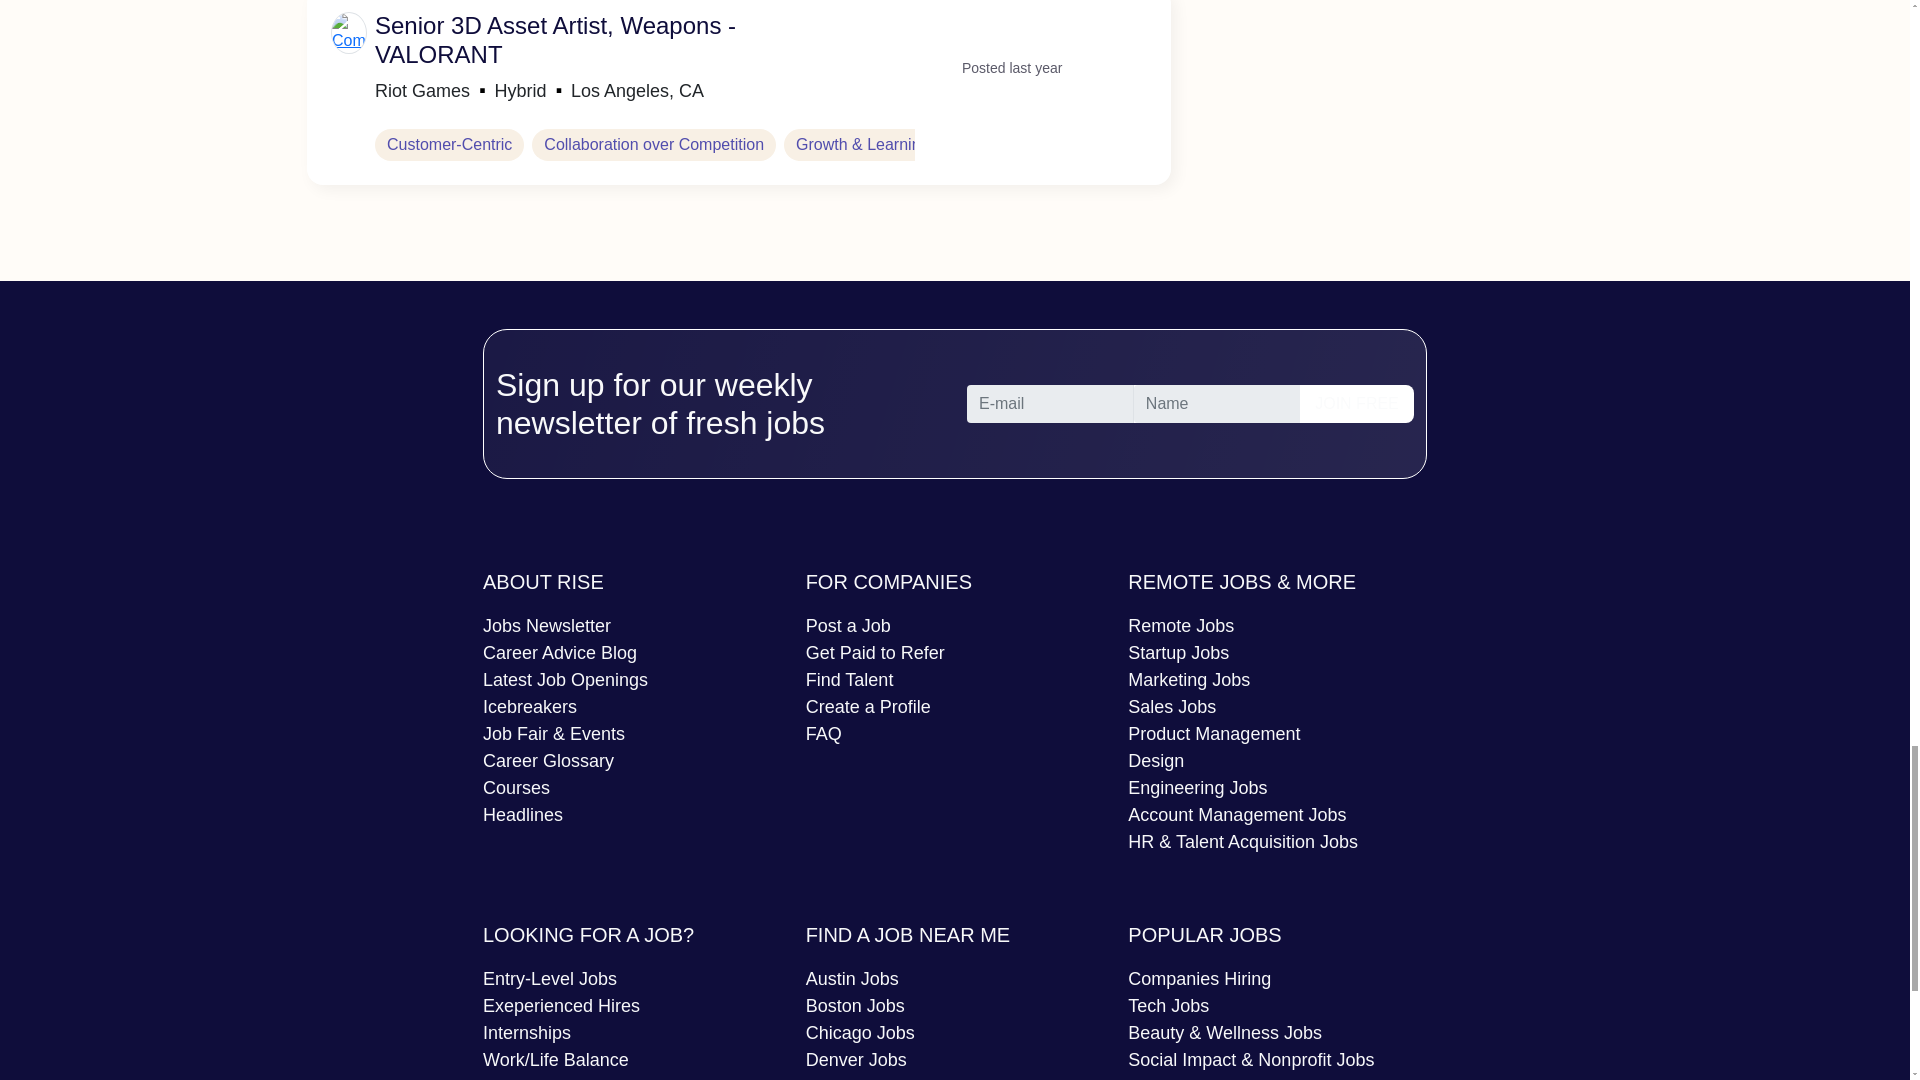 The height and width of the screenshot is (1080, 1920). Describe the element at coordinates (432, 92) in the screenshot. I see `Riot Games` at that location.